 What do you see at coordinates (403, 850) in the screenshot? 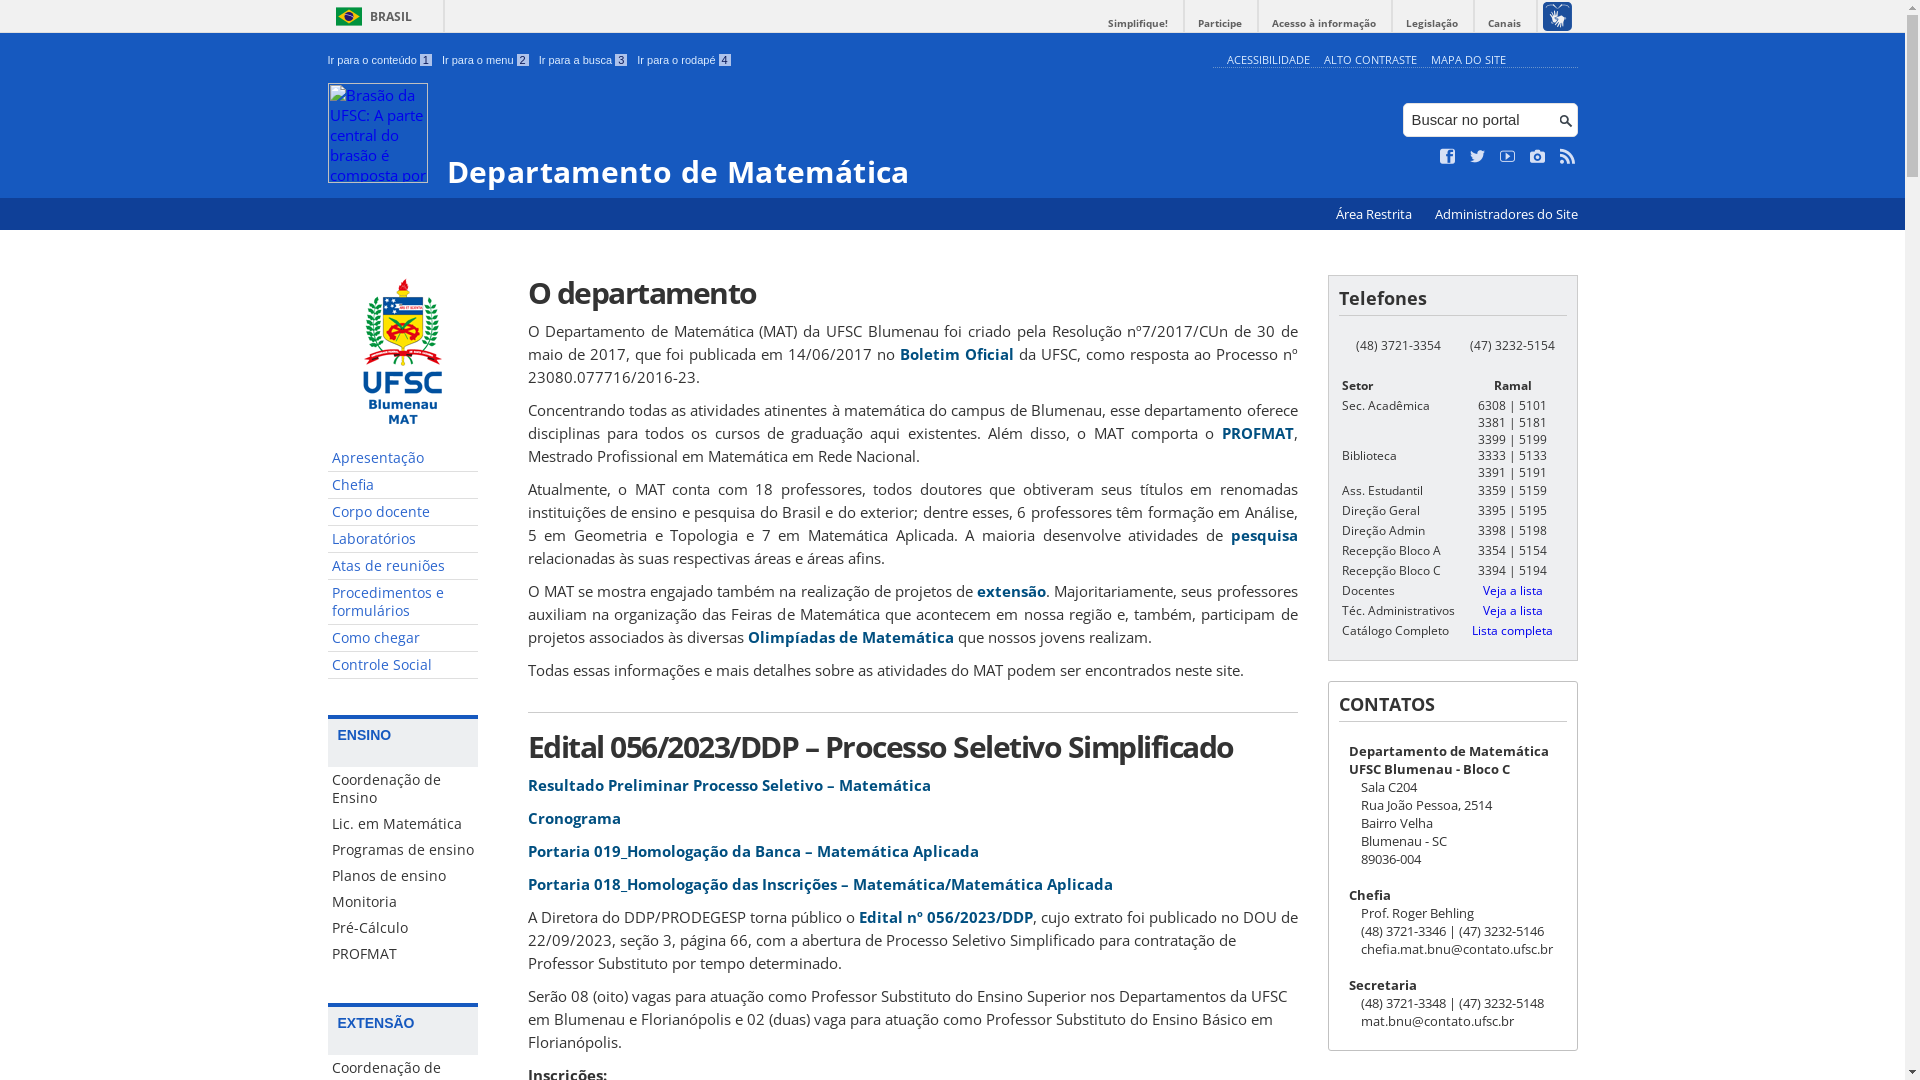
I see `Programas de ensino` at bounding box center [403, 850].